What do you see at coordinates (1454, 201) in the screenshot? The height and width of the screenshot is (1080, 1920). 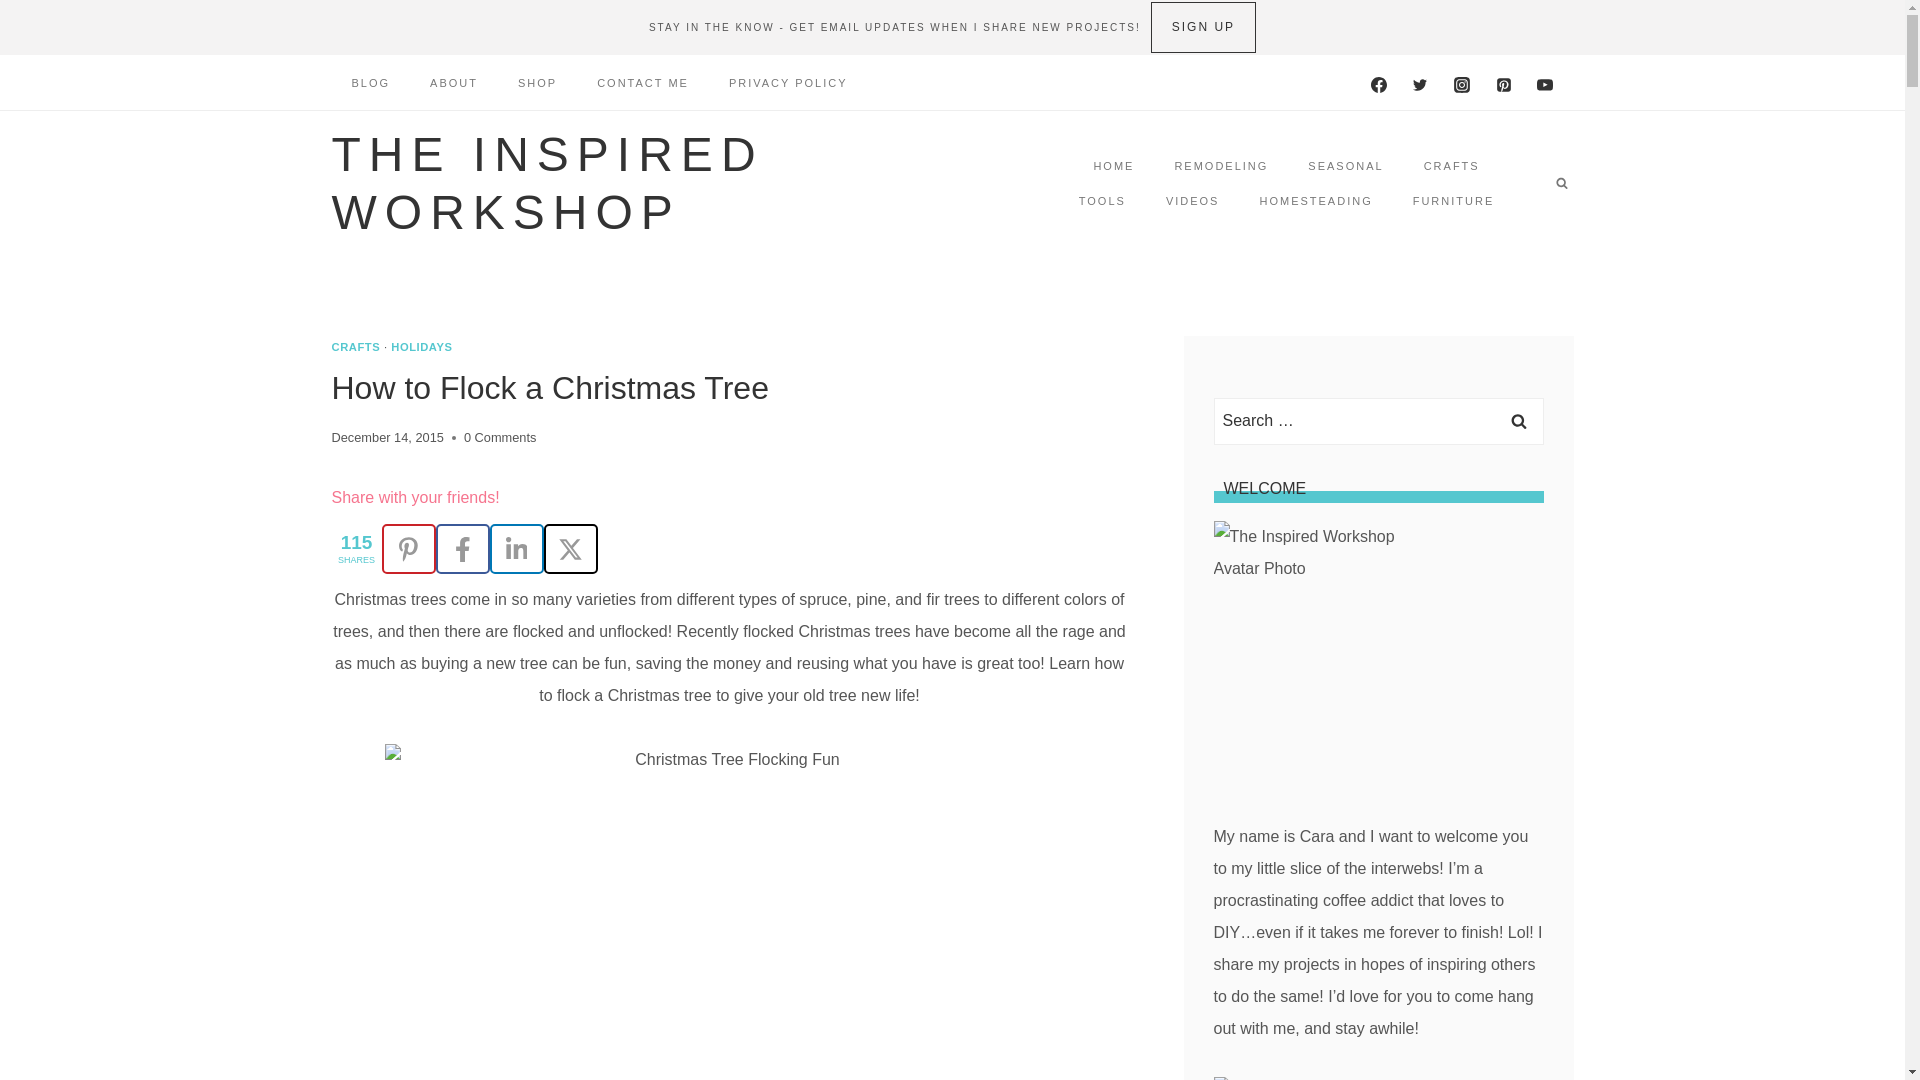 I see `FURNITURE` at bounding box center [1454, 201].